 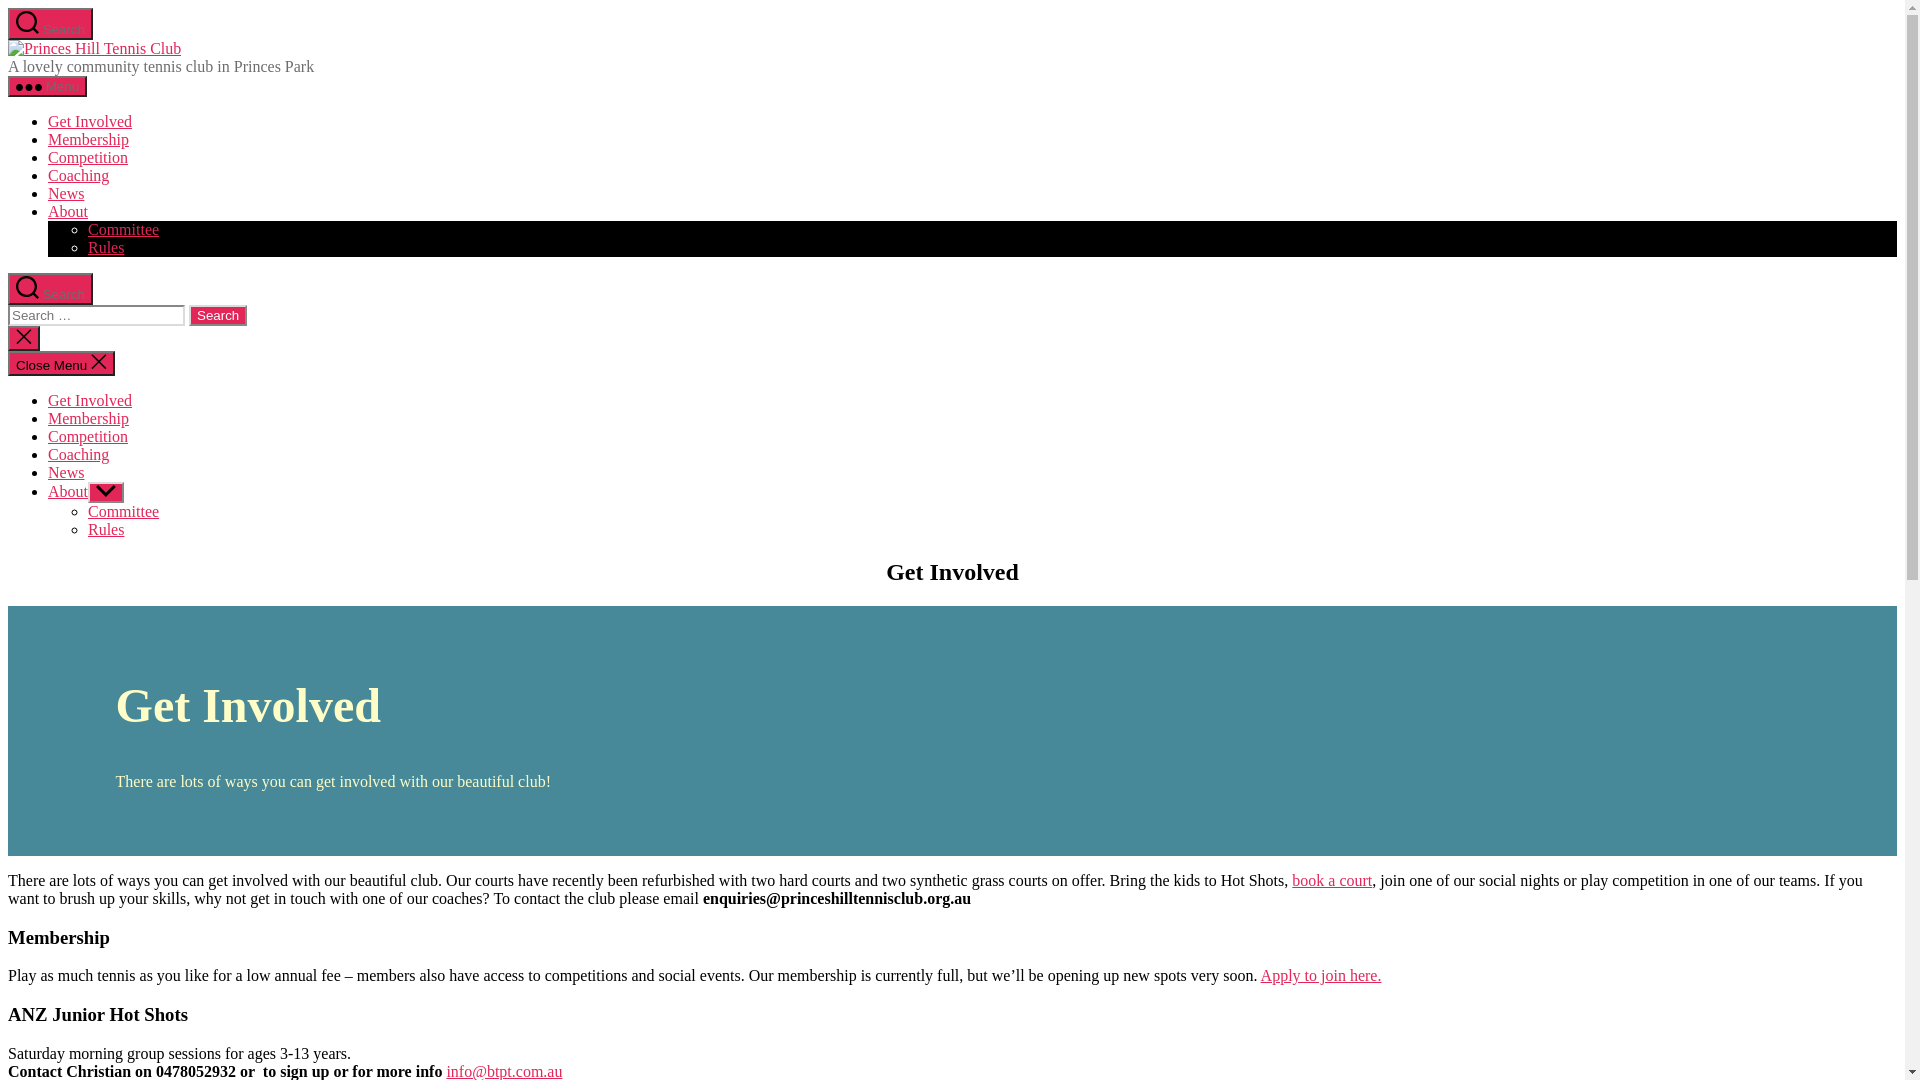 I want to click on Coaching, so click(x=78, y=176).